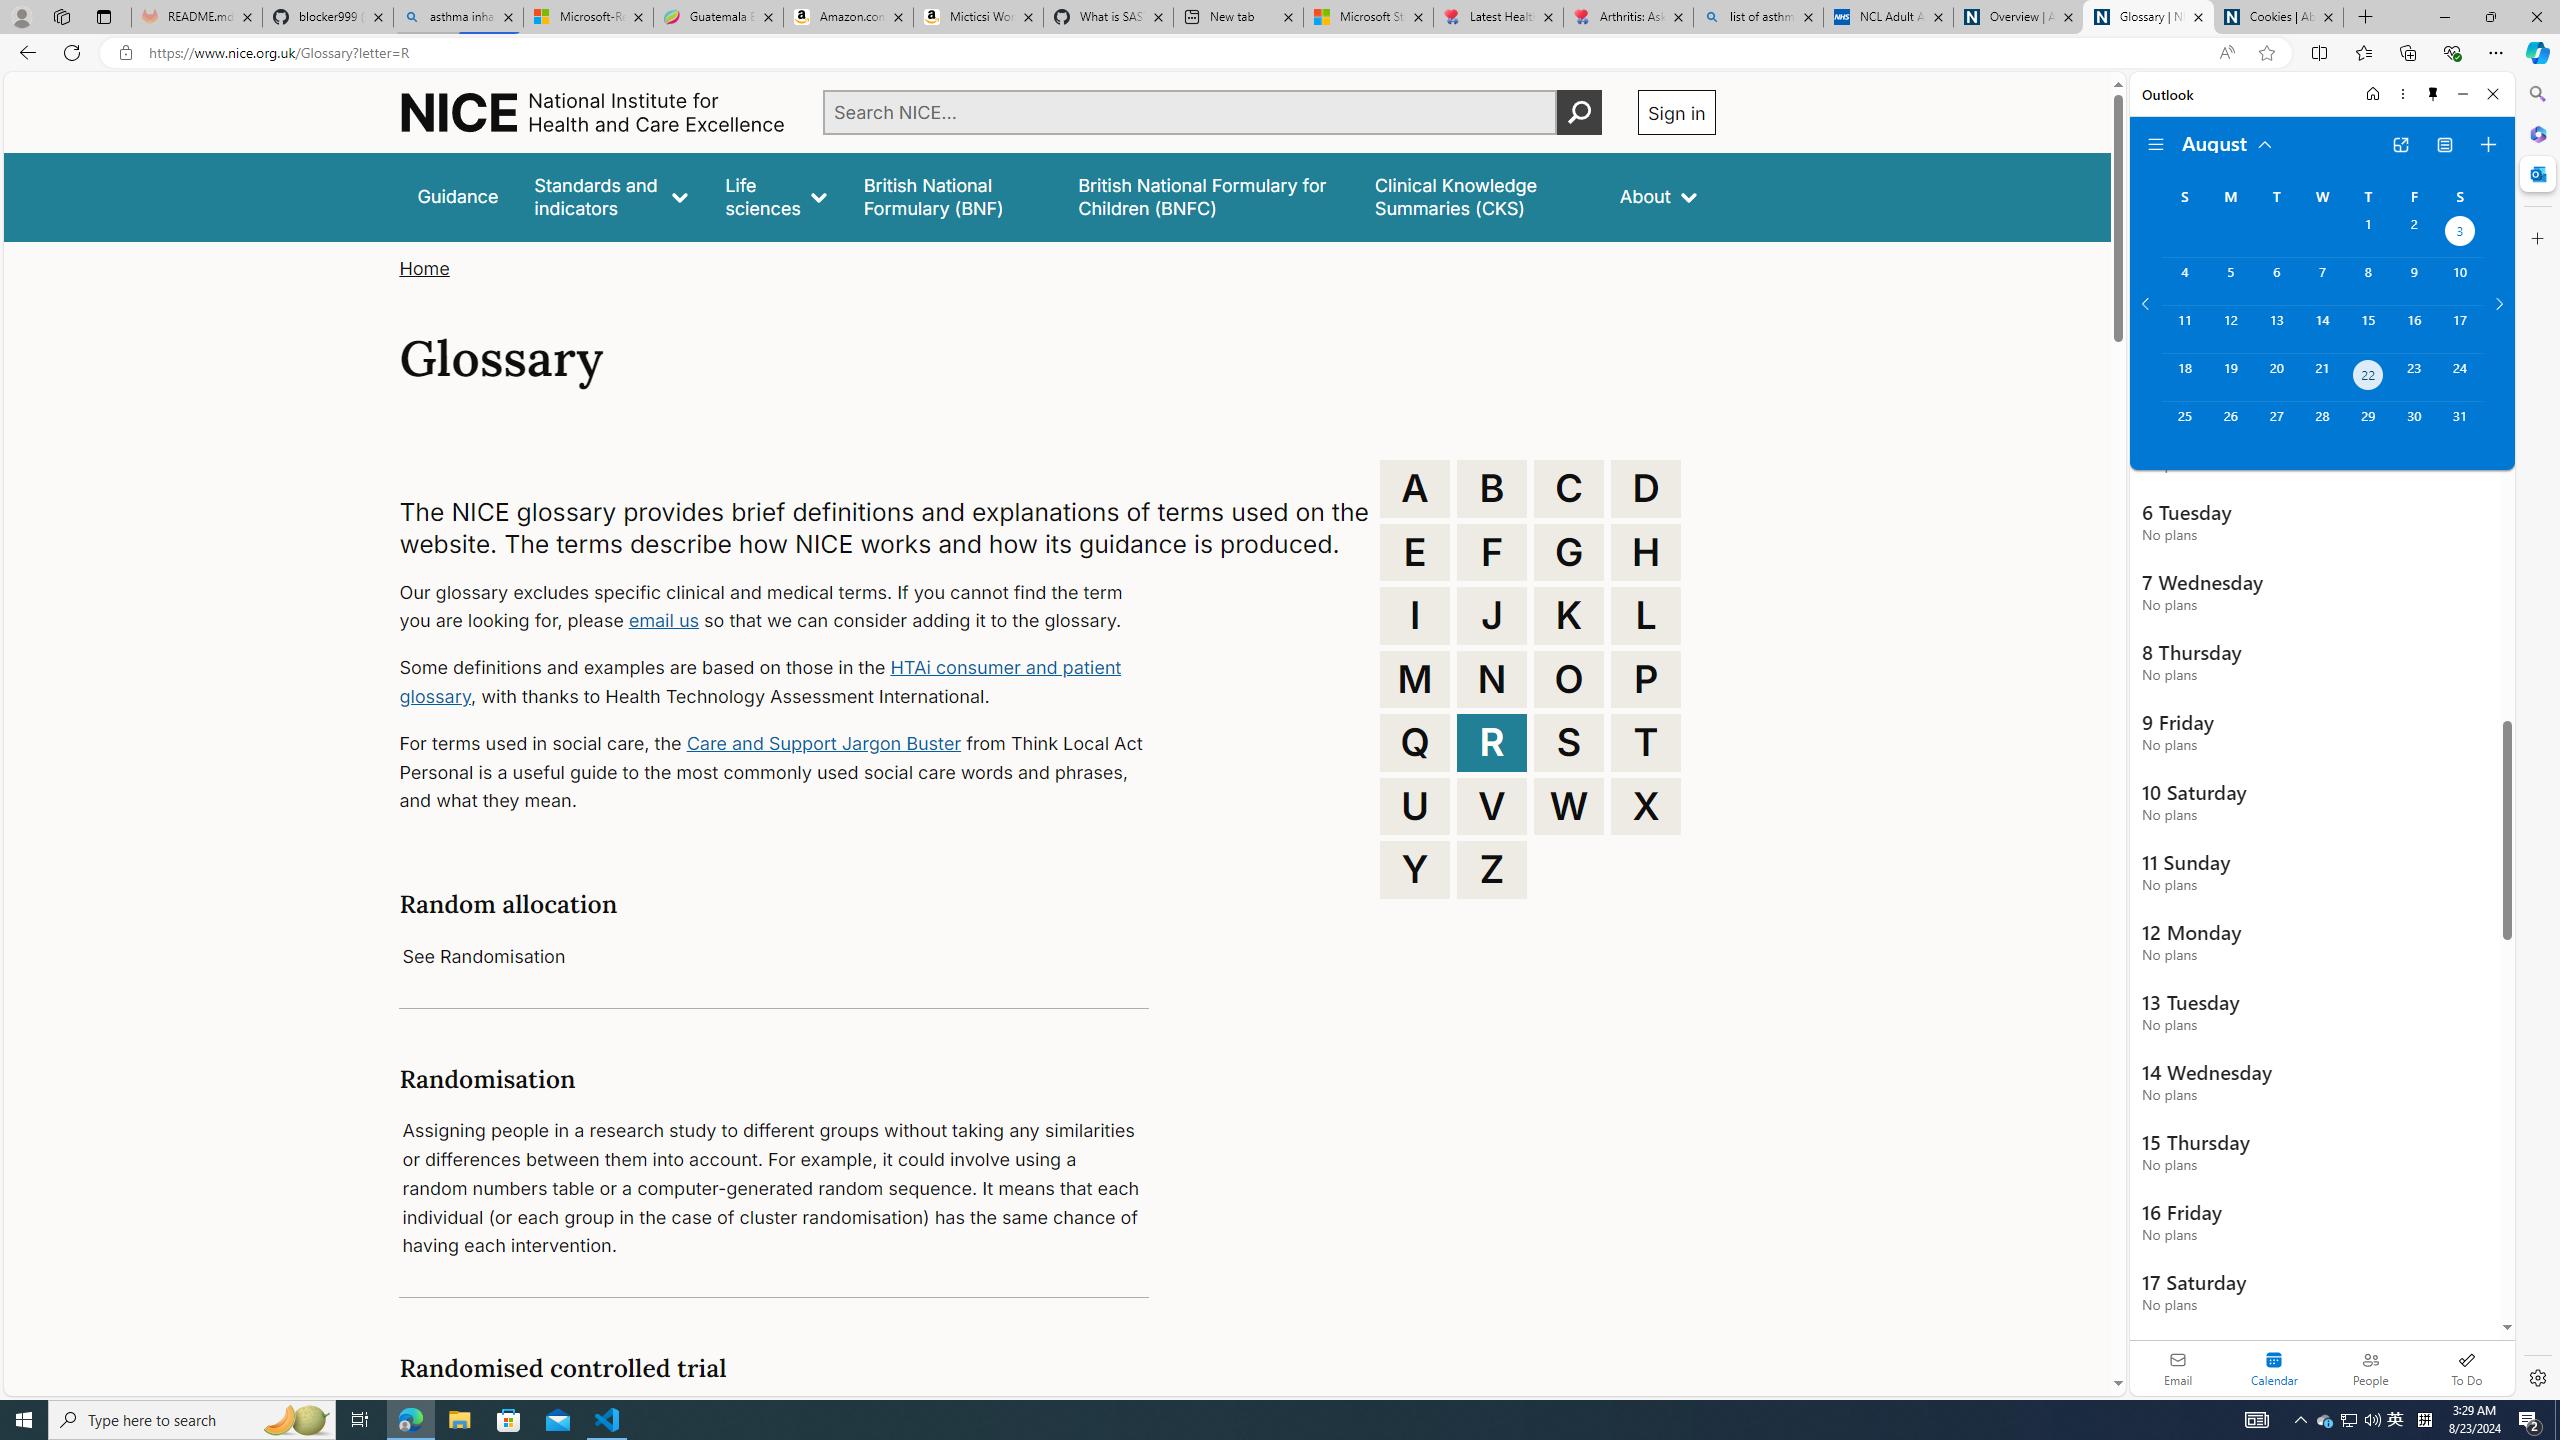 This screenshot has width=2560, height=1440. What do you see at coordinates (2460, 233) in the screenshot?
I see `Saturday, August 3, 2024. Date selected. ` at bounding box center [2460, 233].